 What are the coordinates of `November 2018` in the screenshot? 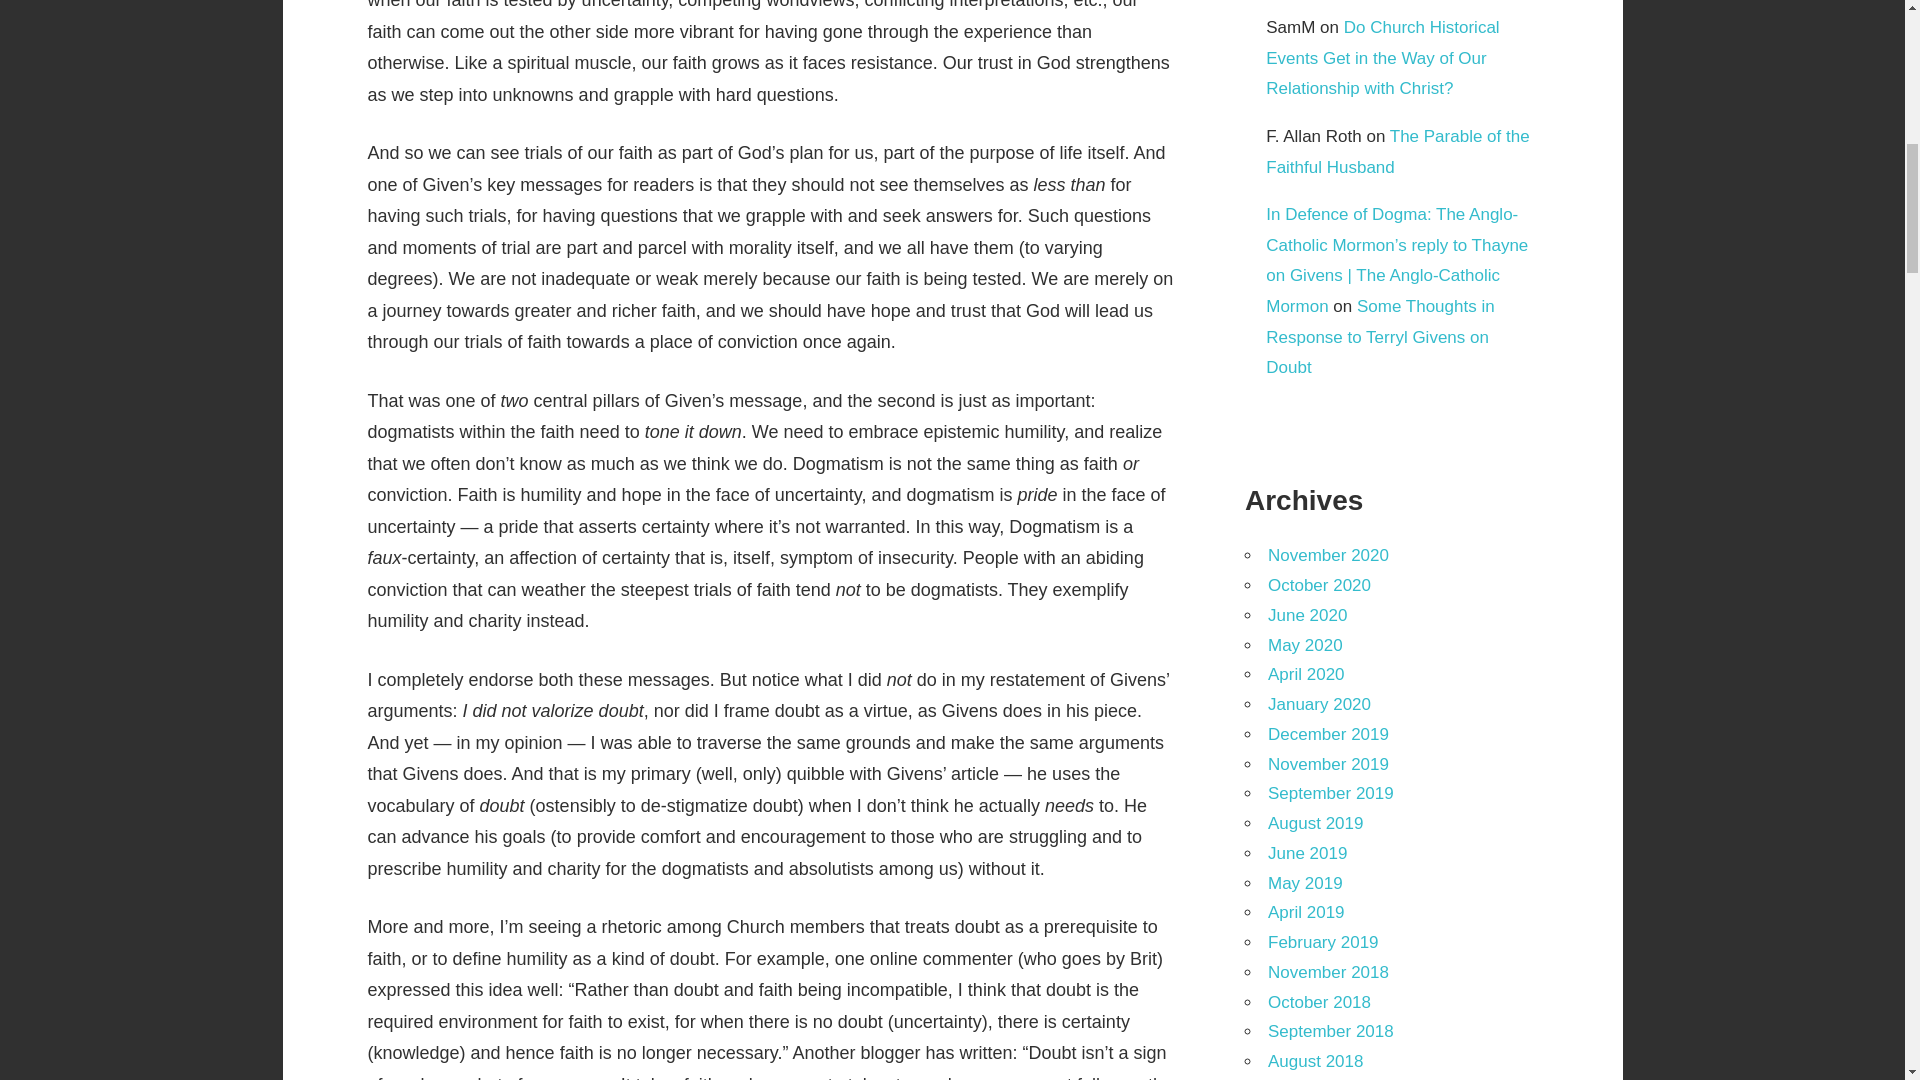 It's located at (1328, 972).